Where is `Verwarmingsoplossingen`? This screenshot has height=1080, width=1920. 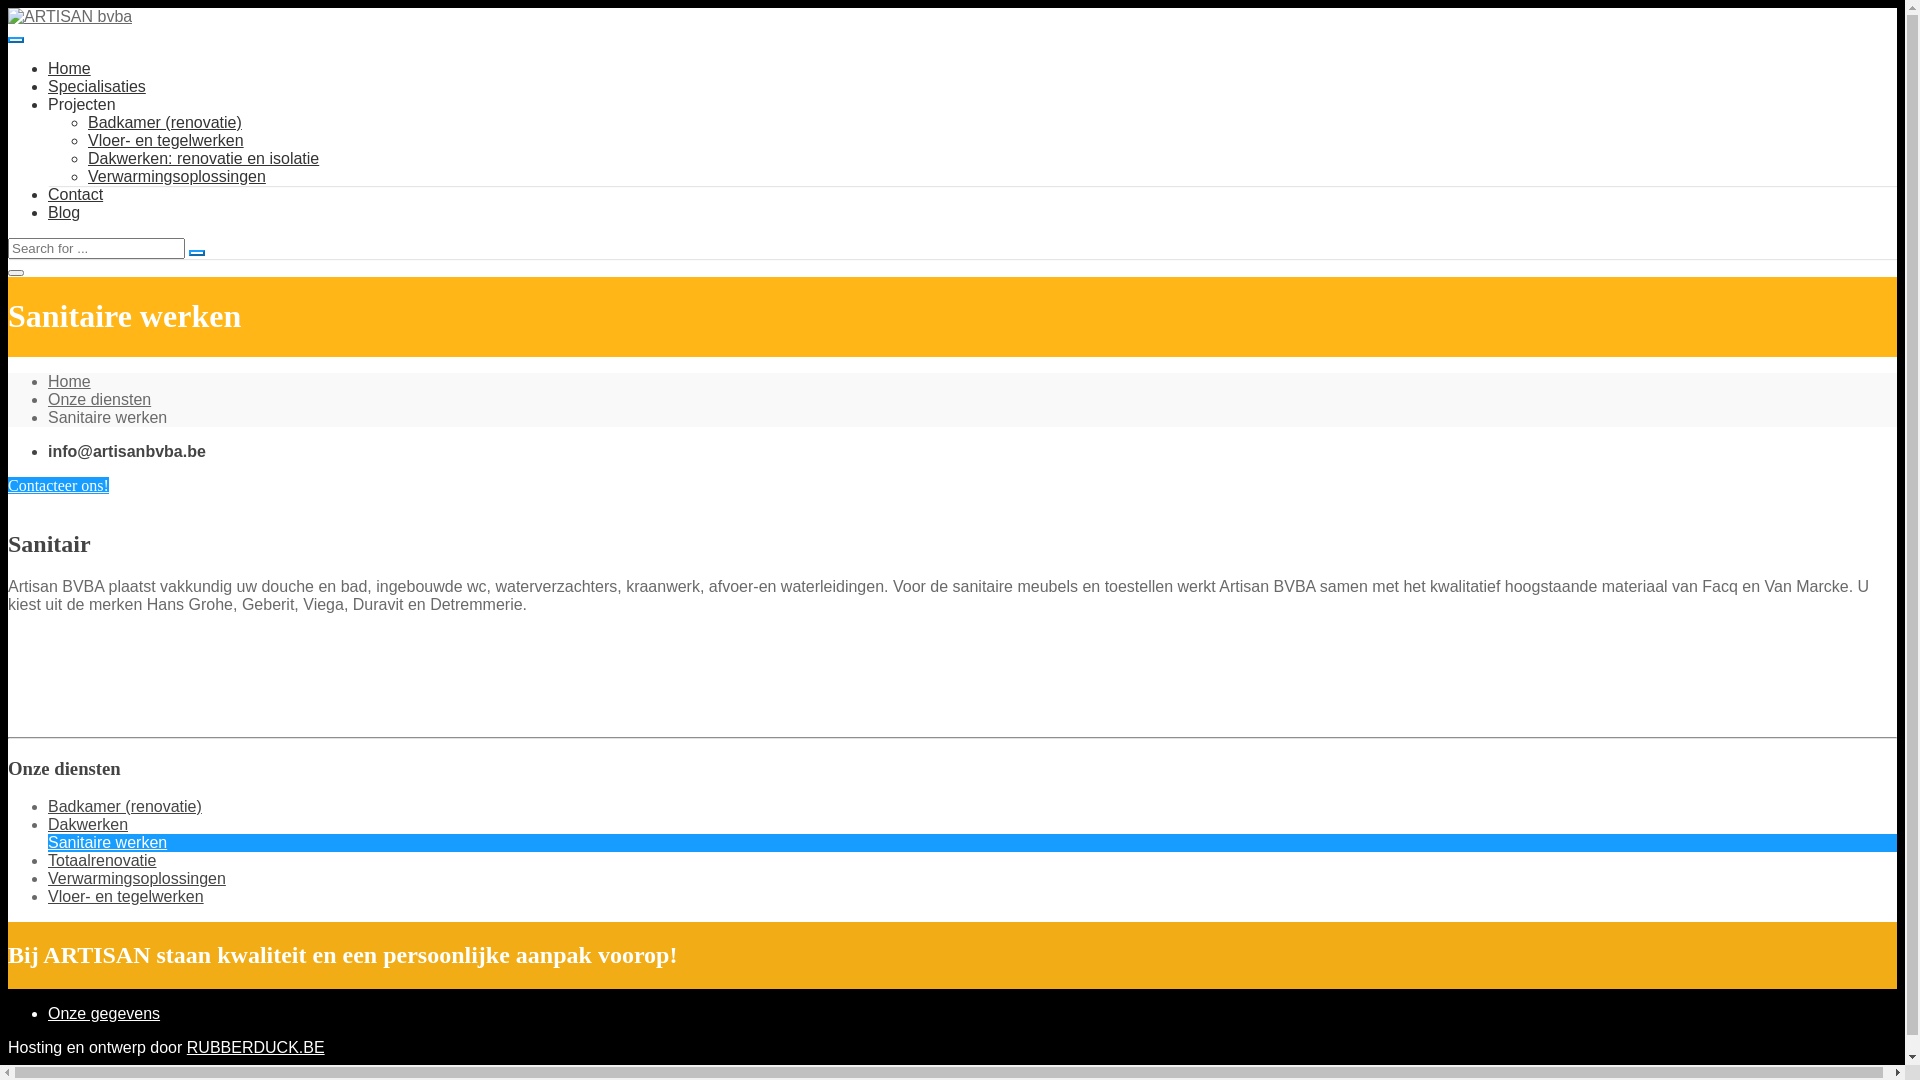 Verwarmingsoplossingen is located at coordinates (177, 176).